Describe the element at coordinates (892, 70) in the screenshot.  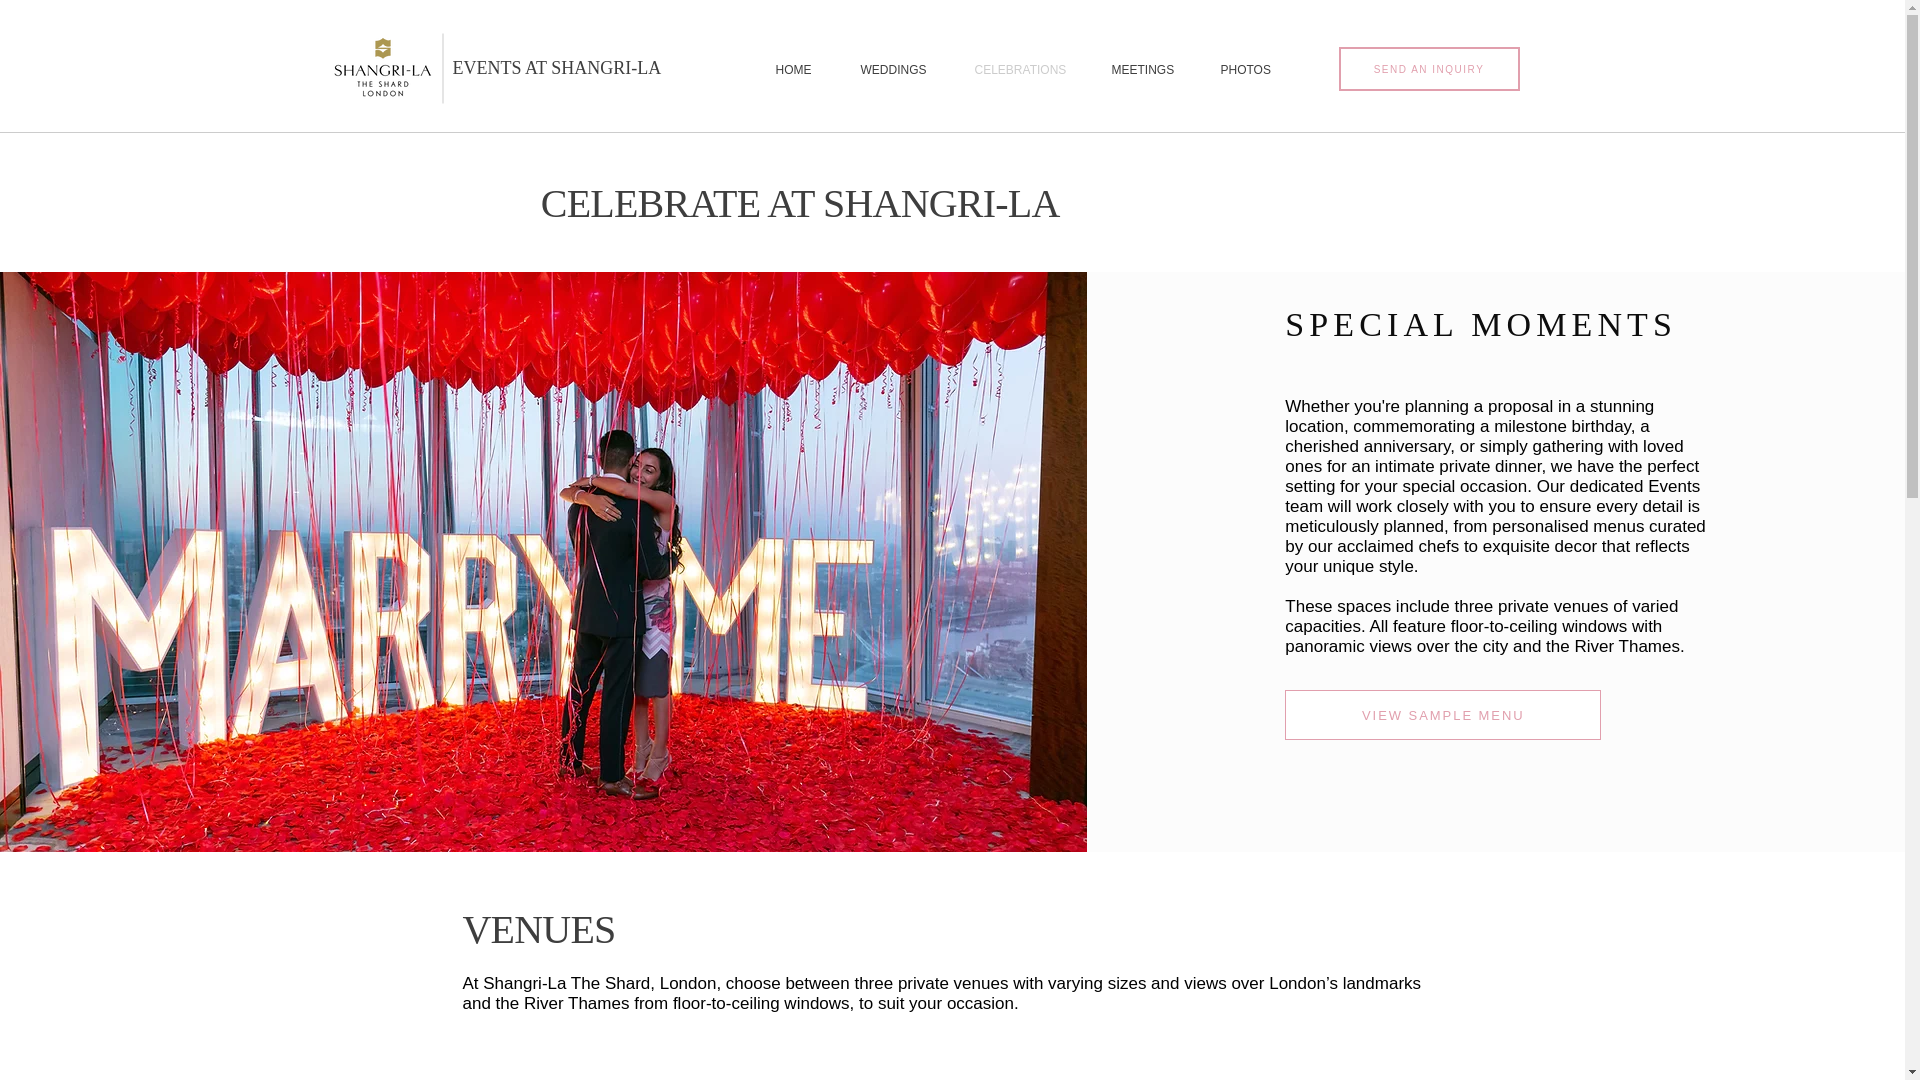
I see `WEDDINGS` at that location.